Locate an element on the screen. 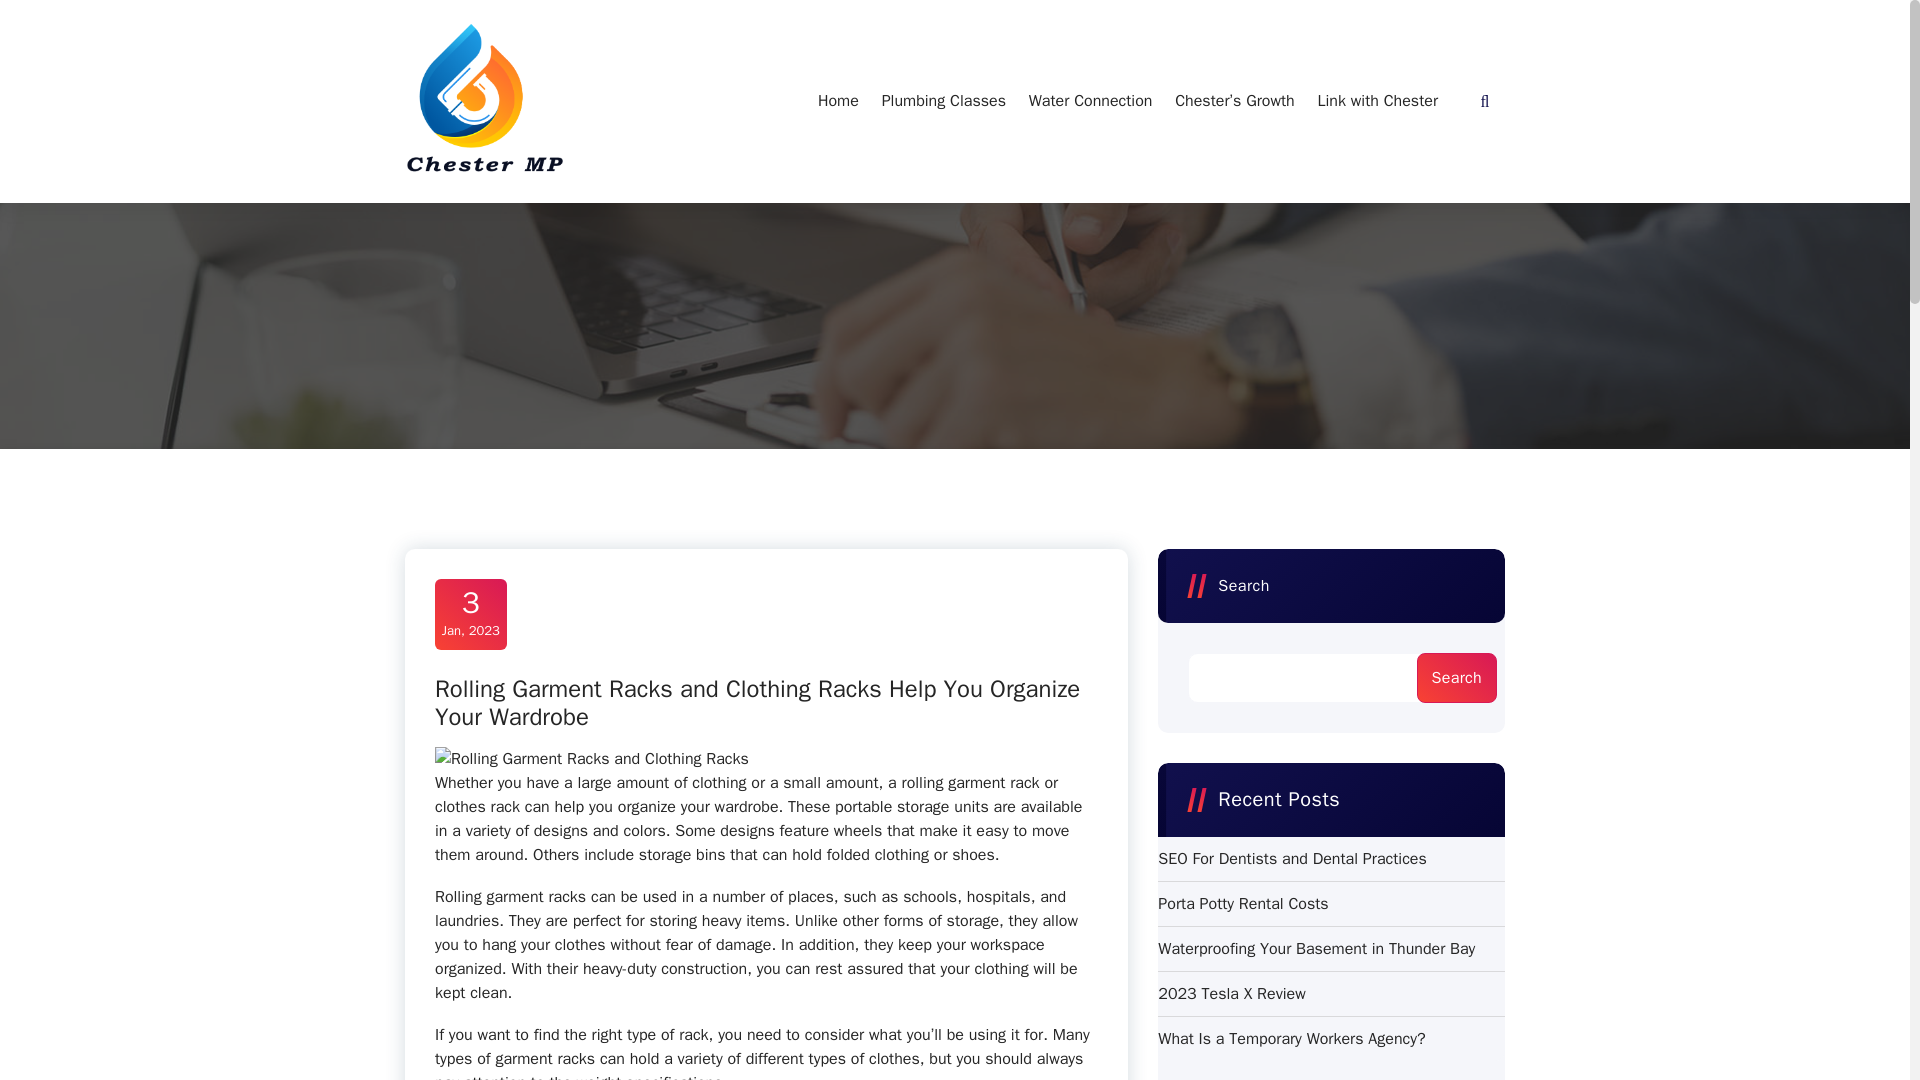  Water Connection is located at coordinates (1091, 100).